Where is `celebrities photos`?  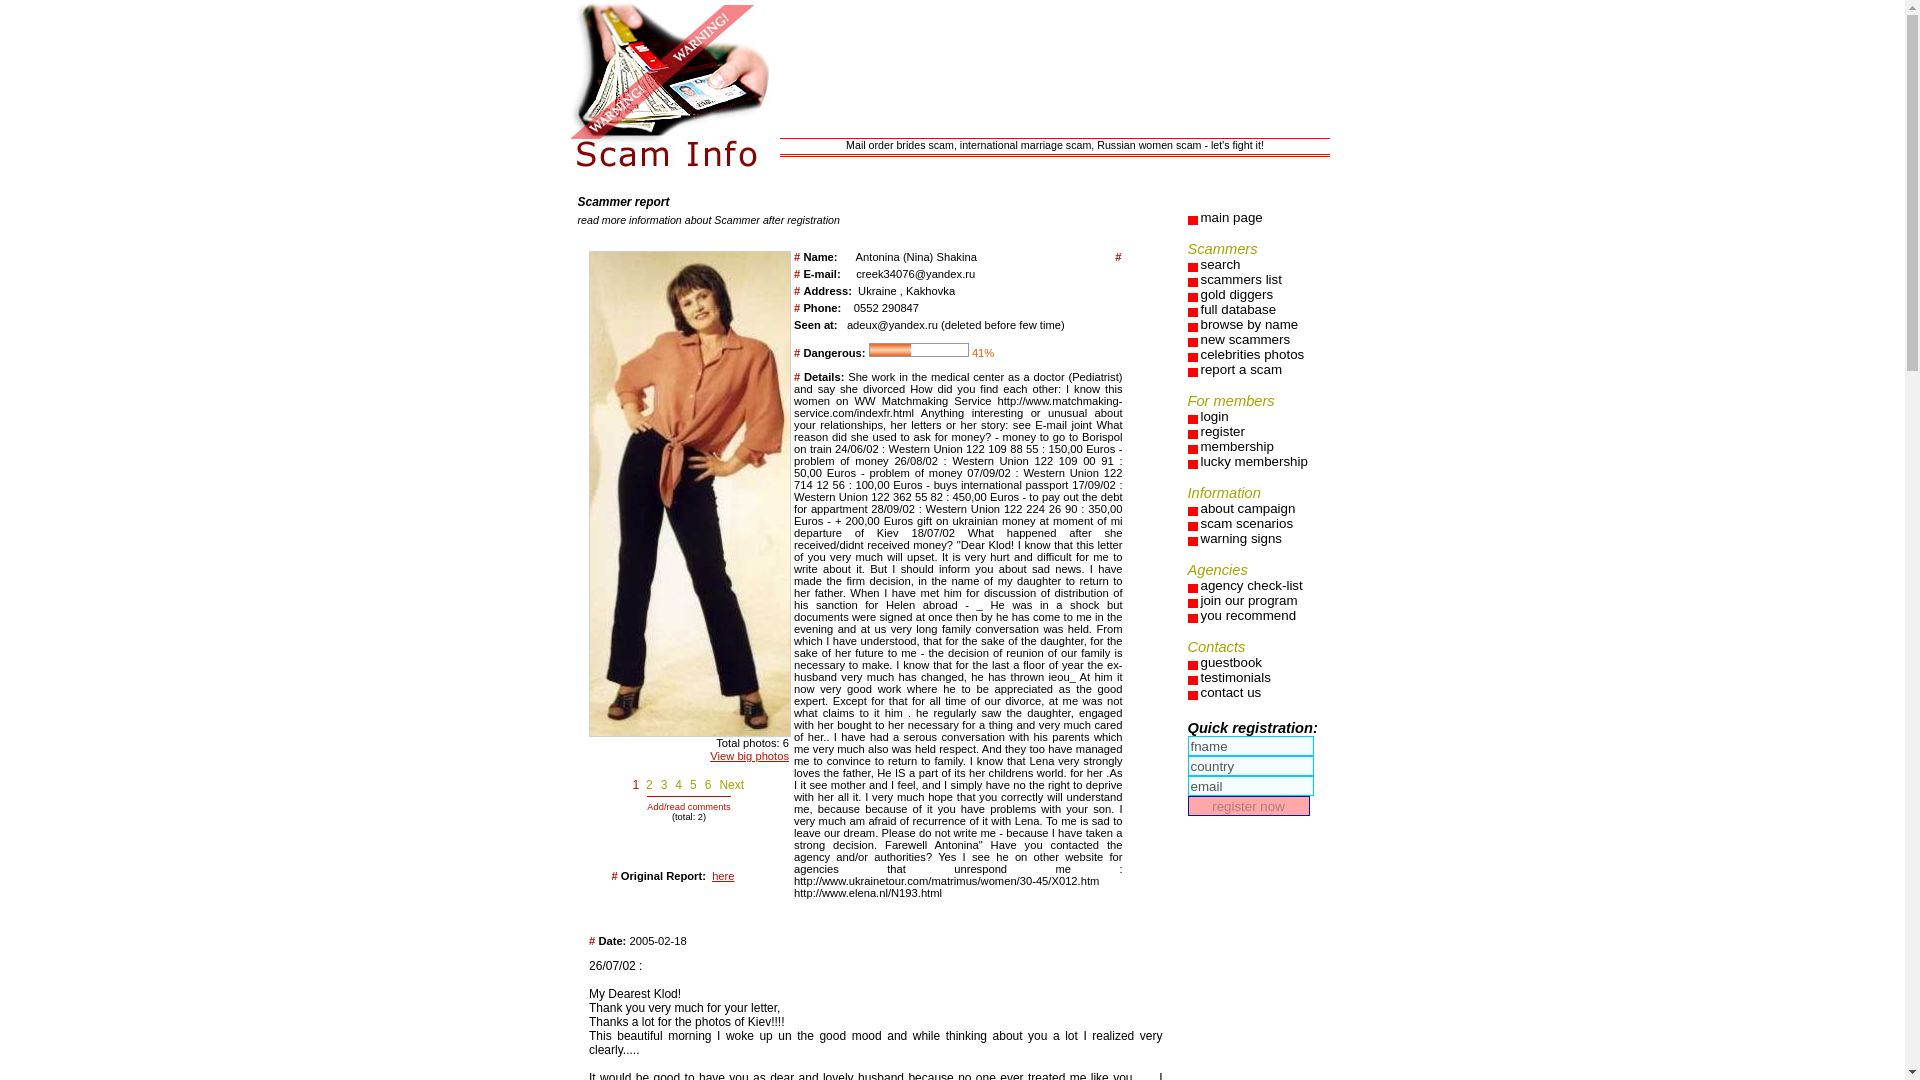 celebrities photos is located at coordinates (1263, 354).